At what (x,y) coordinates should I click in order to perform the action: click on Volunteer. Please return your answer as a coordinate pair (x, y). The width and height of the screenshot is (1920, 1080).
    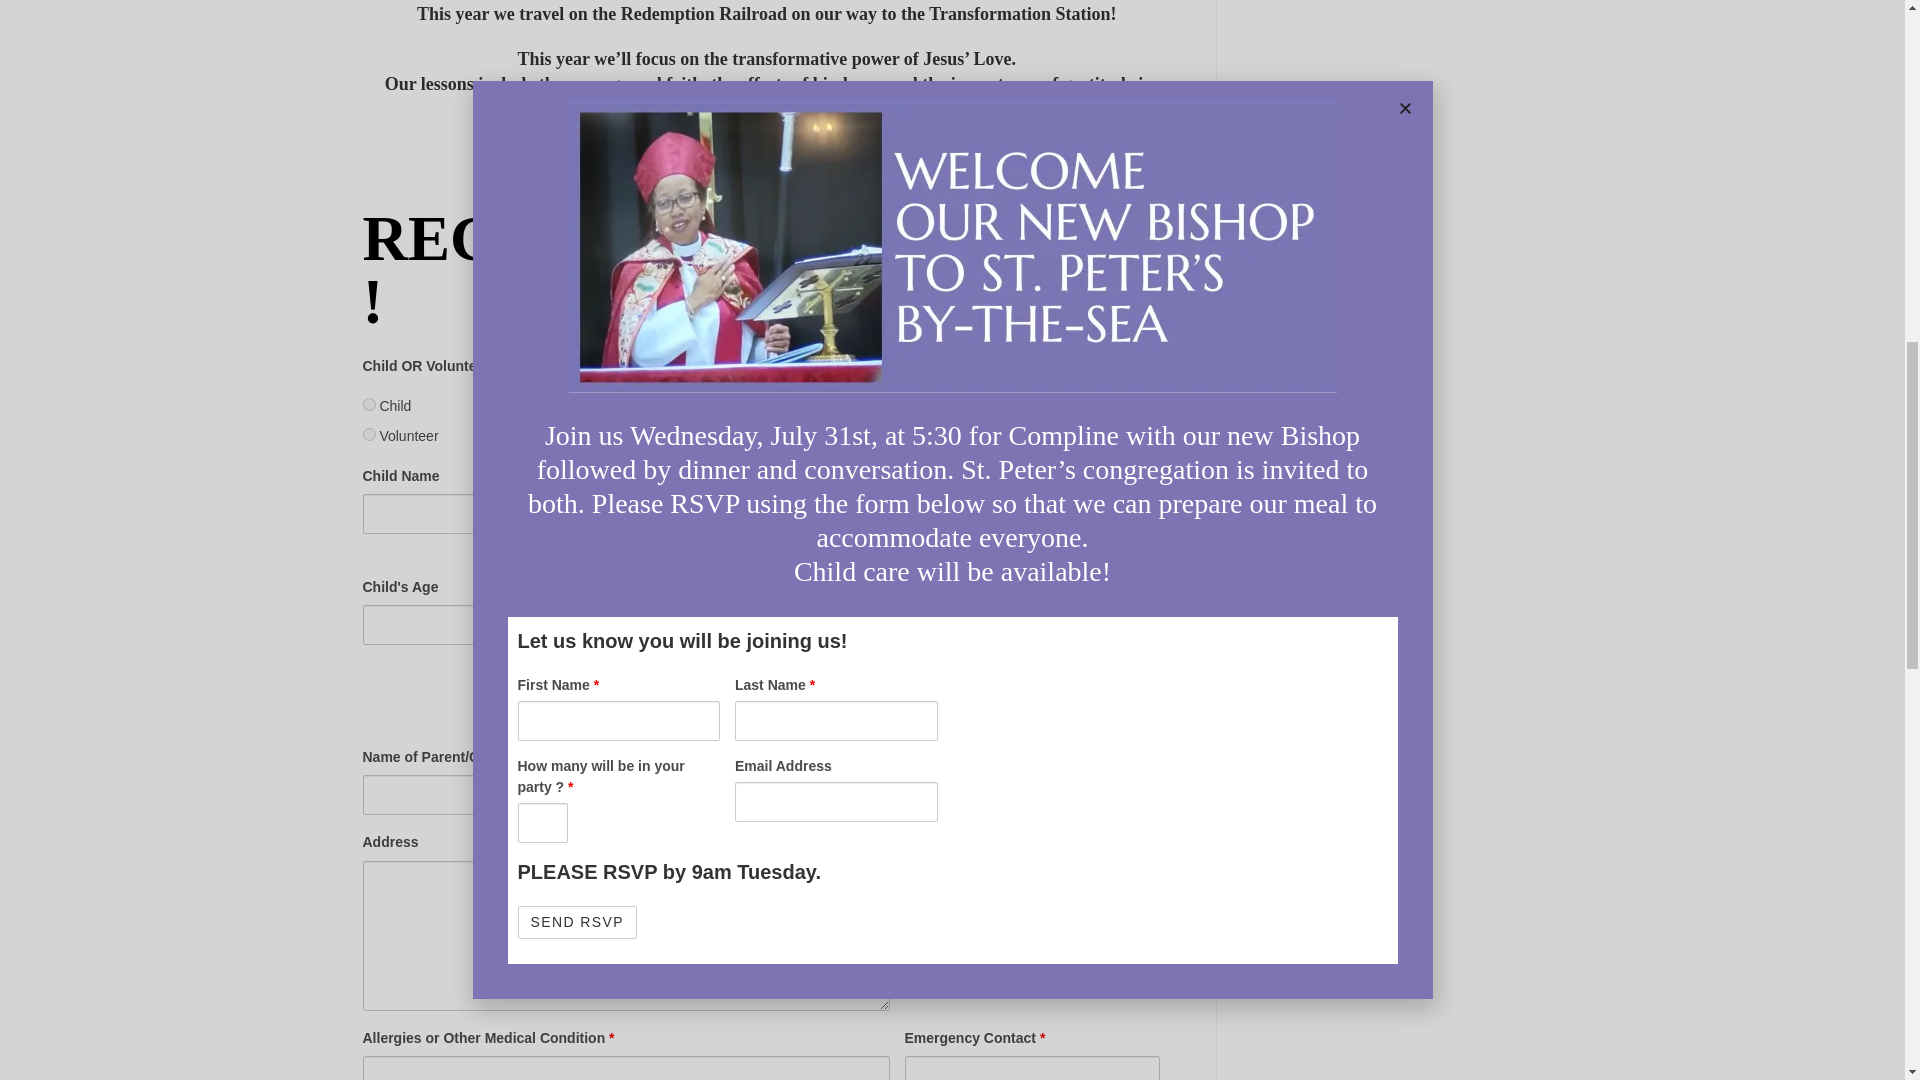
    Looking at the image, I should click on (368, 434).